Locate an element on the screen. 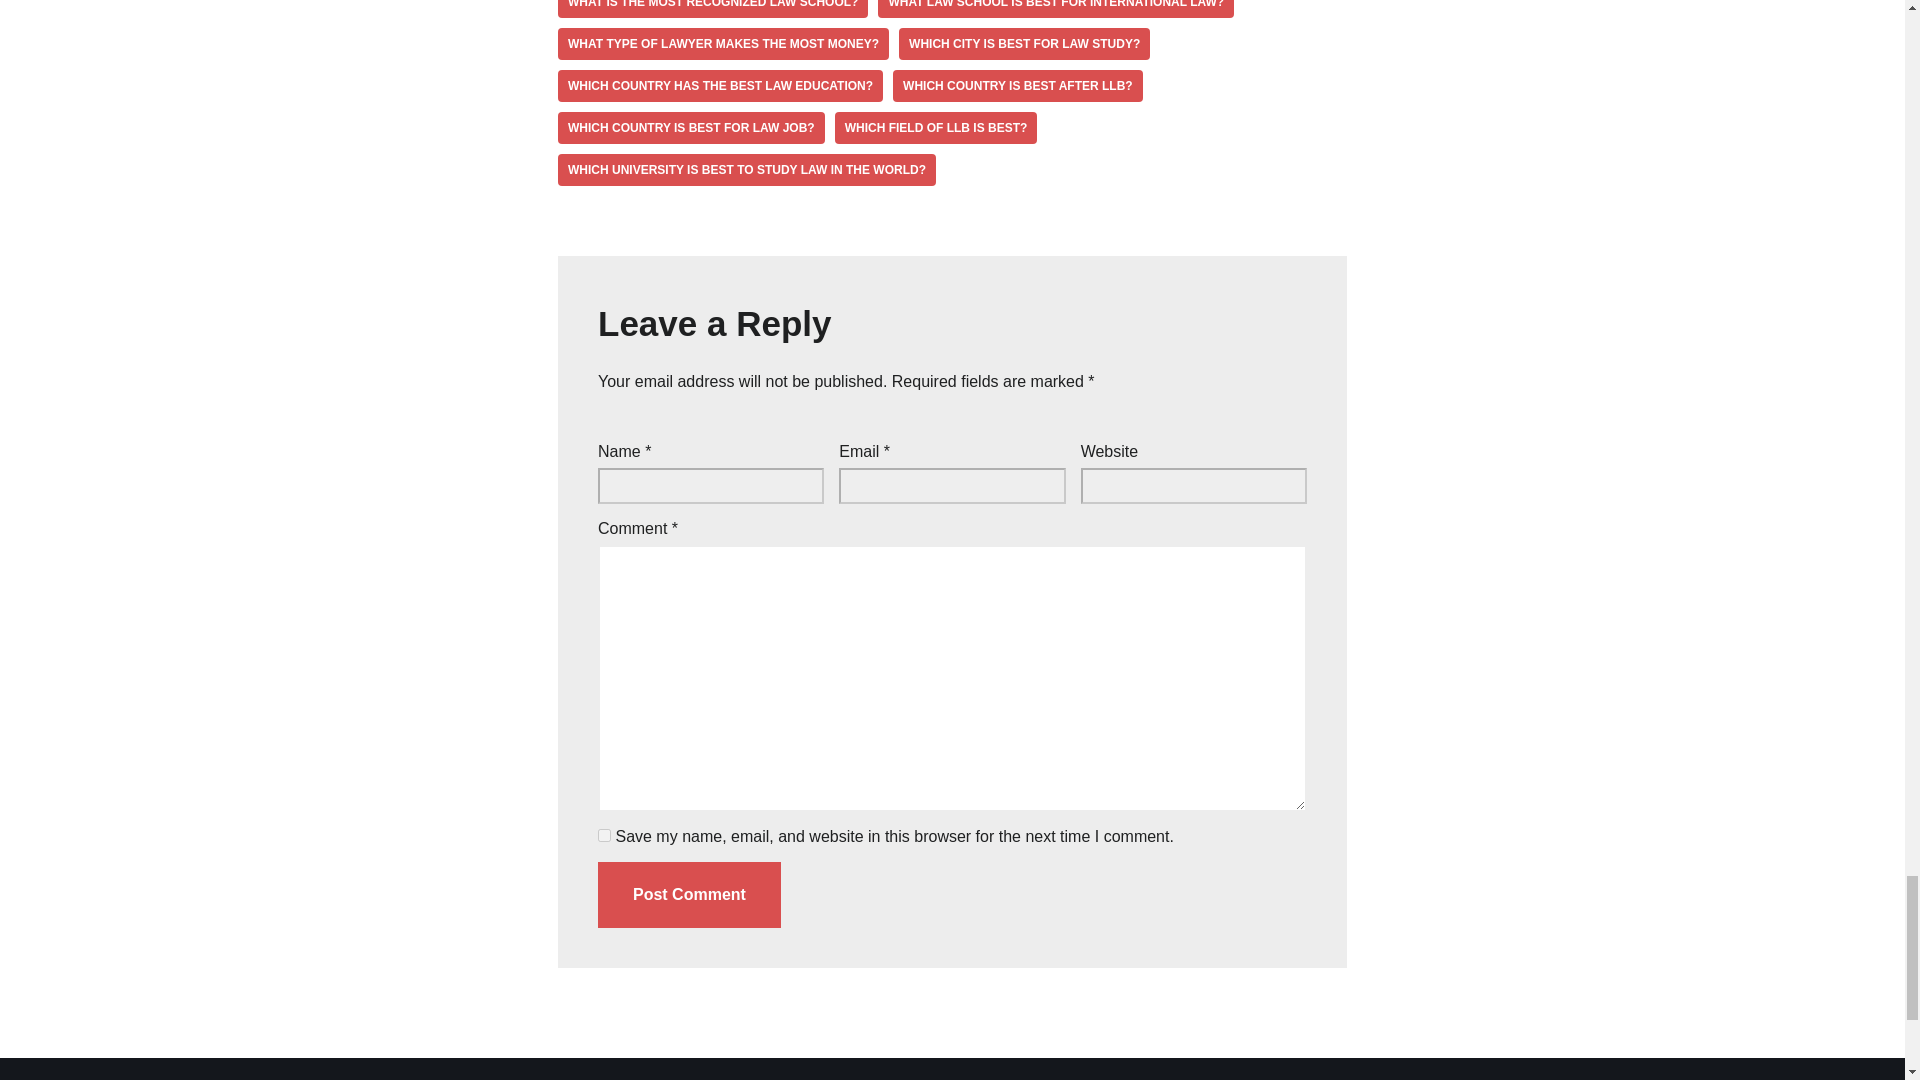 Image resolution: width=1920 pixels, height=1080 pixels. WHICH COUNTRY IS BEST AFTER LLB? is located at coordinates (1017, 86).